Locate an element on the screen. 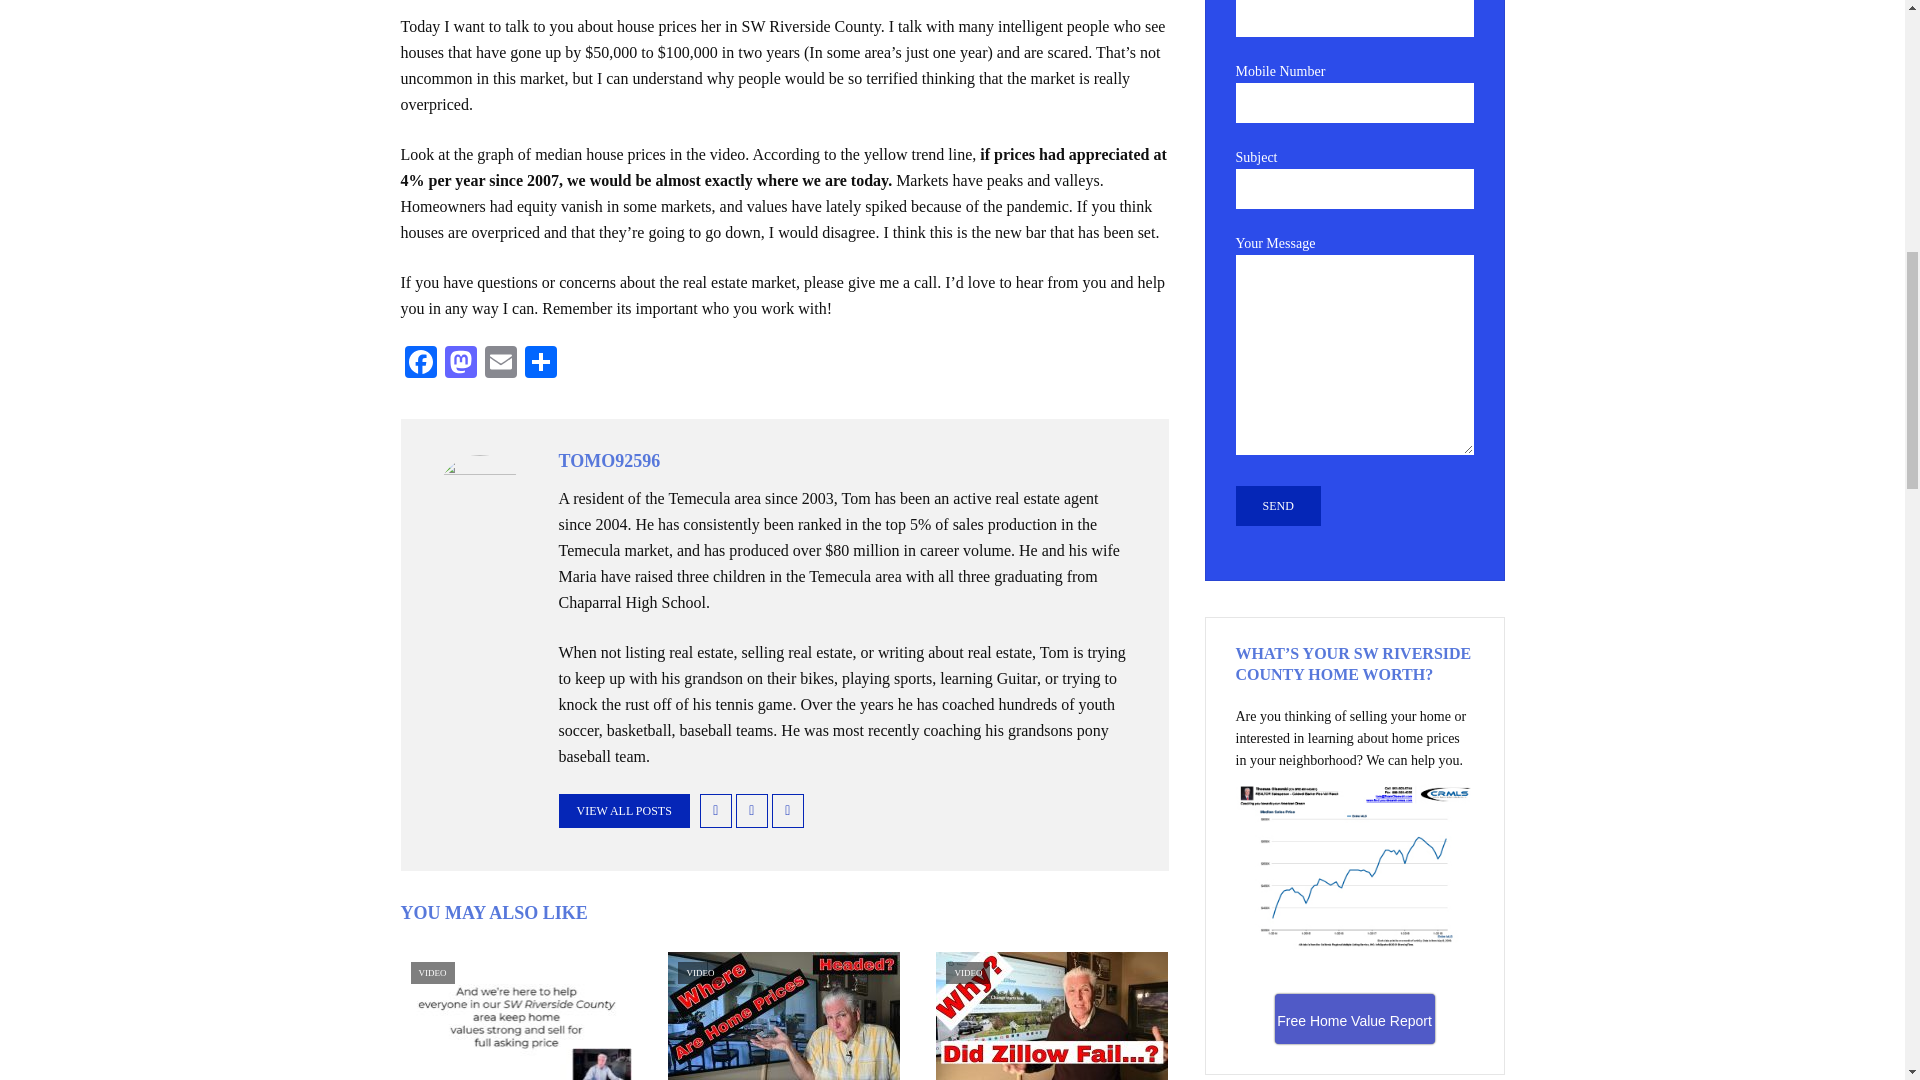 Image resolution: width=1920 pixels, height=1080 pixels. Send is located at coordinates (1278, 506).